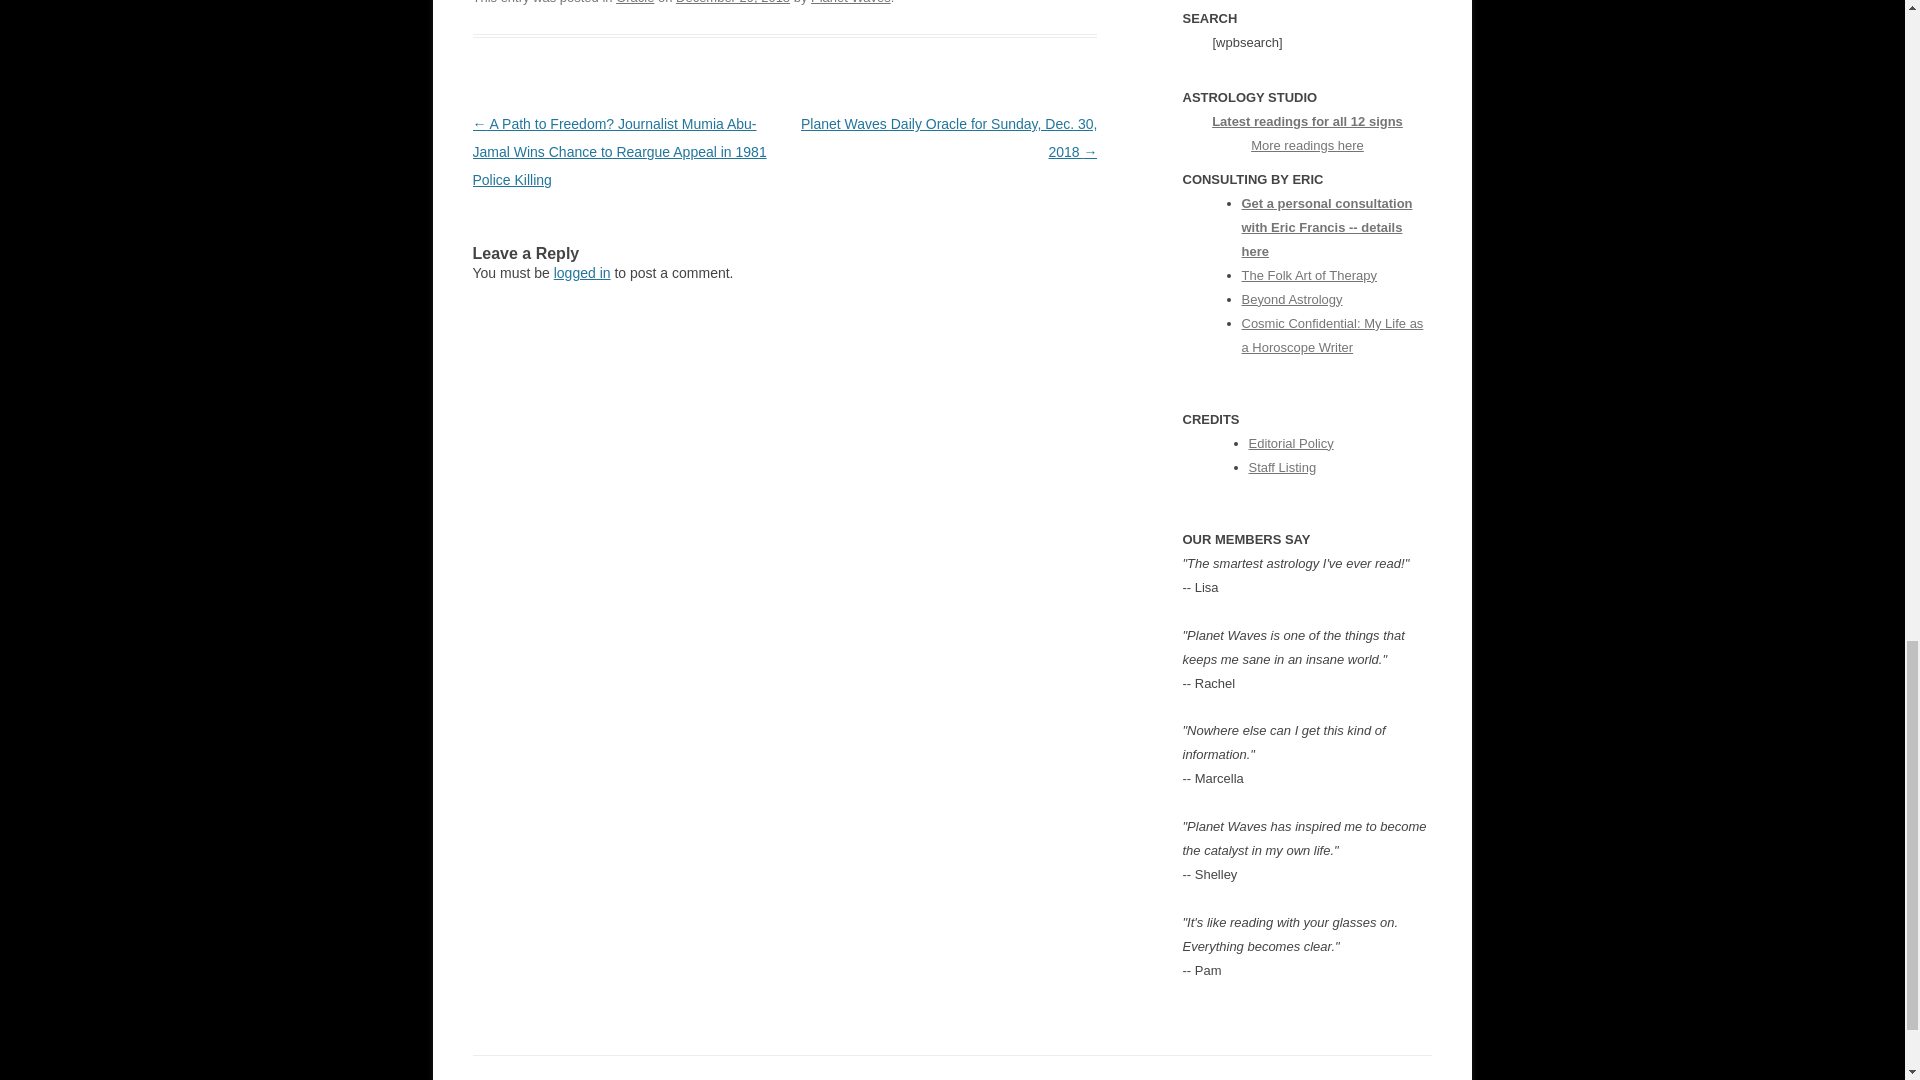 The image size is (1920, 1080). Describe the element at coordinates (850, 2) in the screenshot. I see `View all posts by Planet Waves` at that location.